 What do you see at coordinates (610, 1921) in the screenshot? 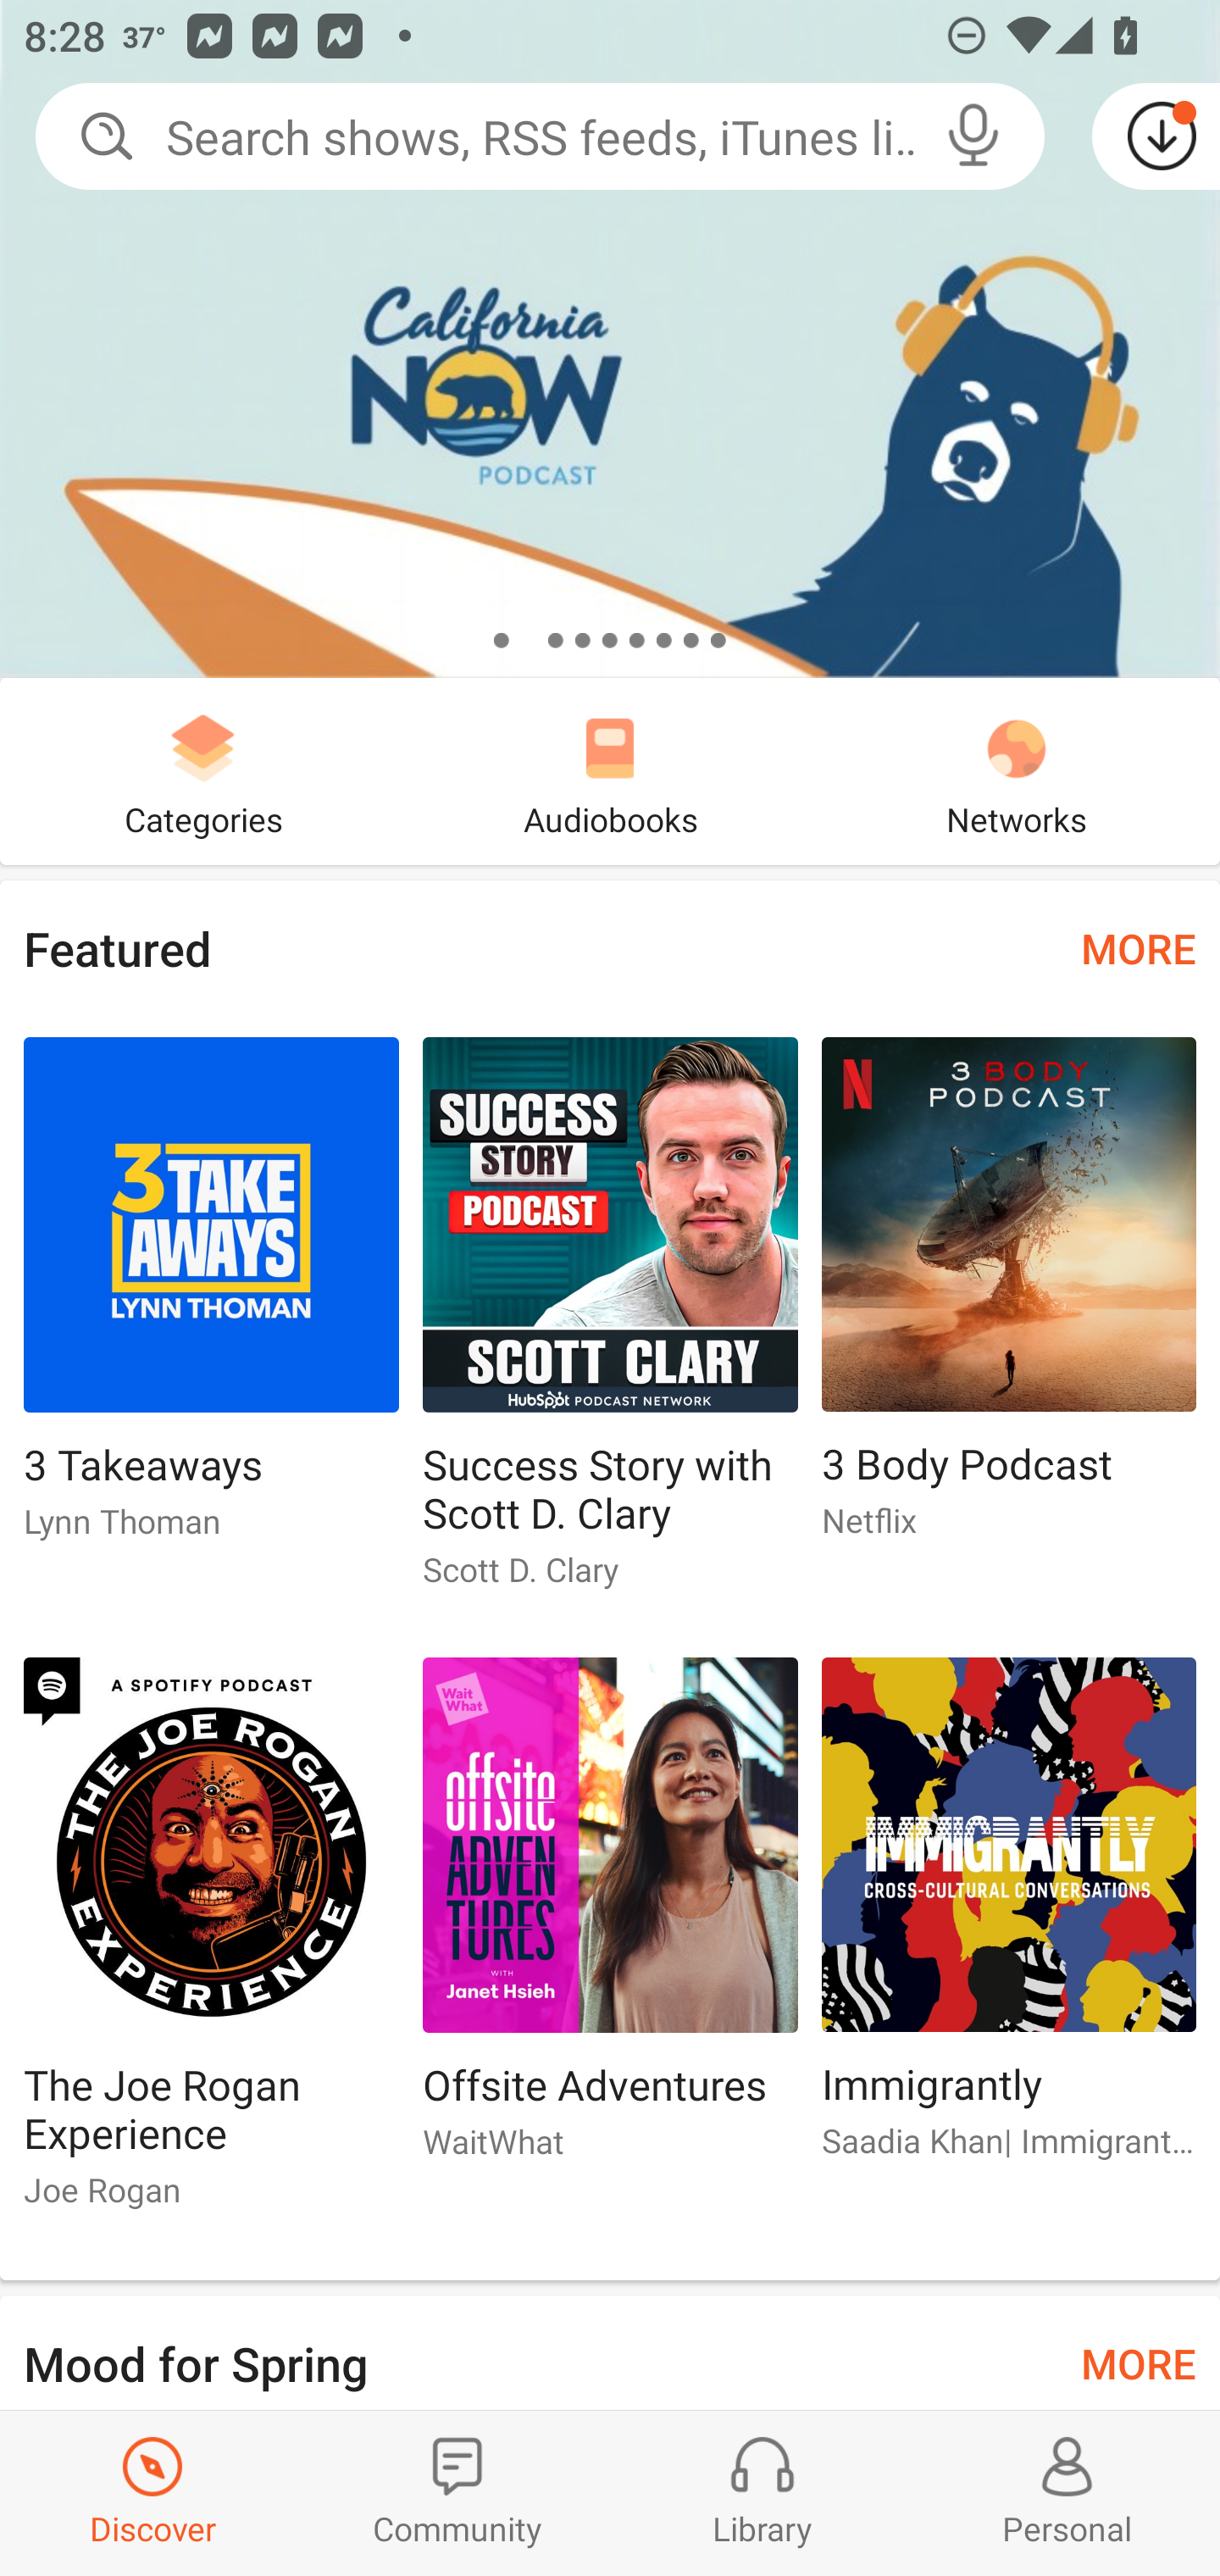
I see `Offsite Adventures Offsite Adventures WaitWhat` at bounding box center [610, 1921].